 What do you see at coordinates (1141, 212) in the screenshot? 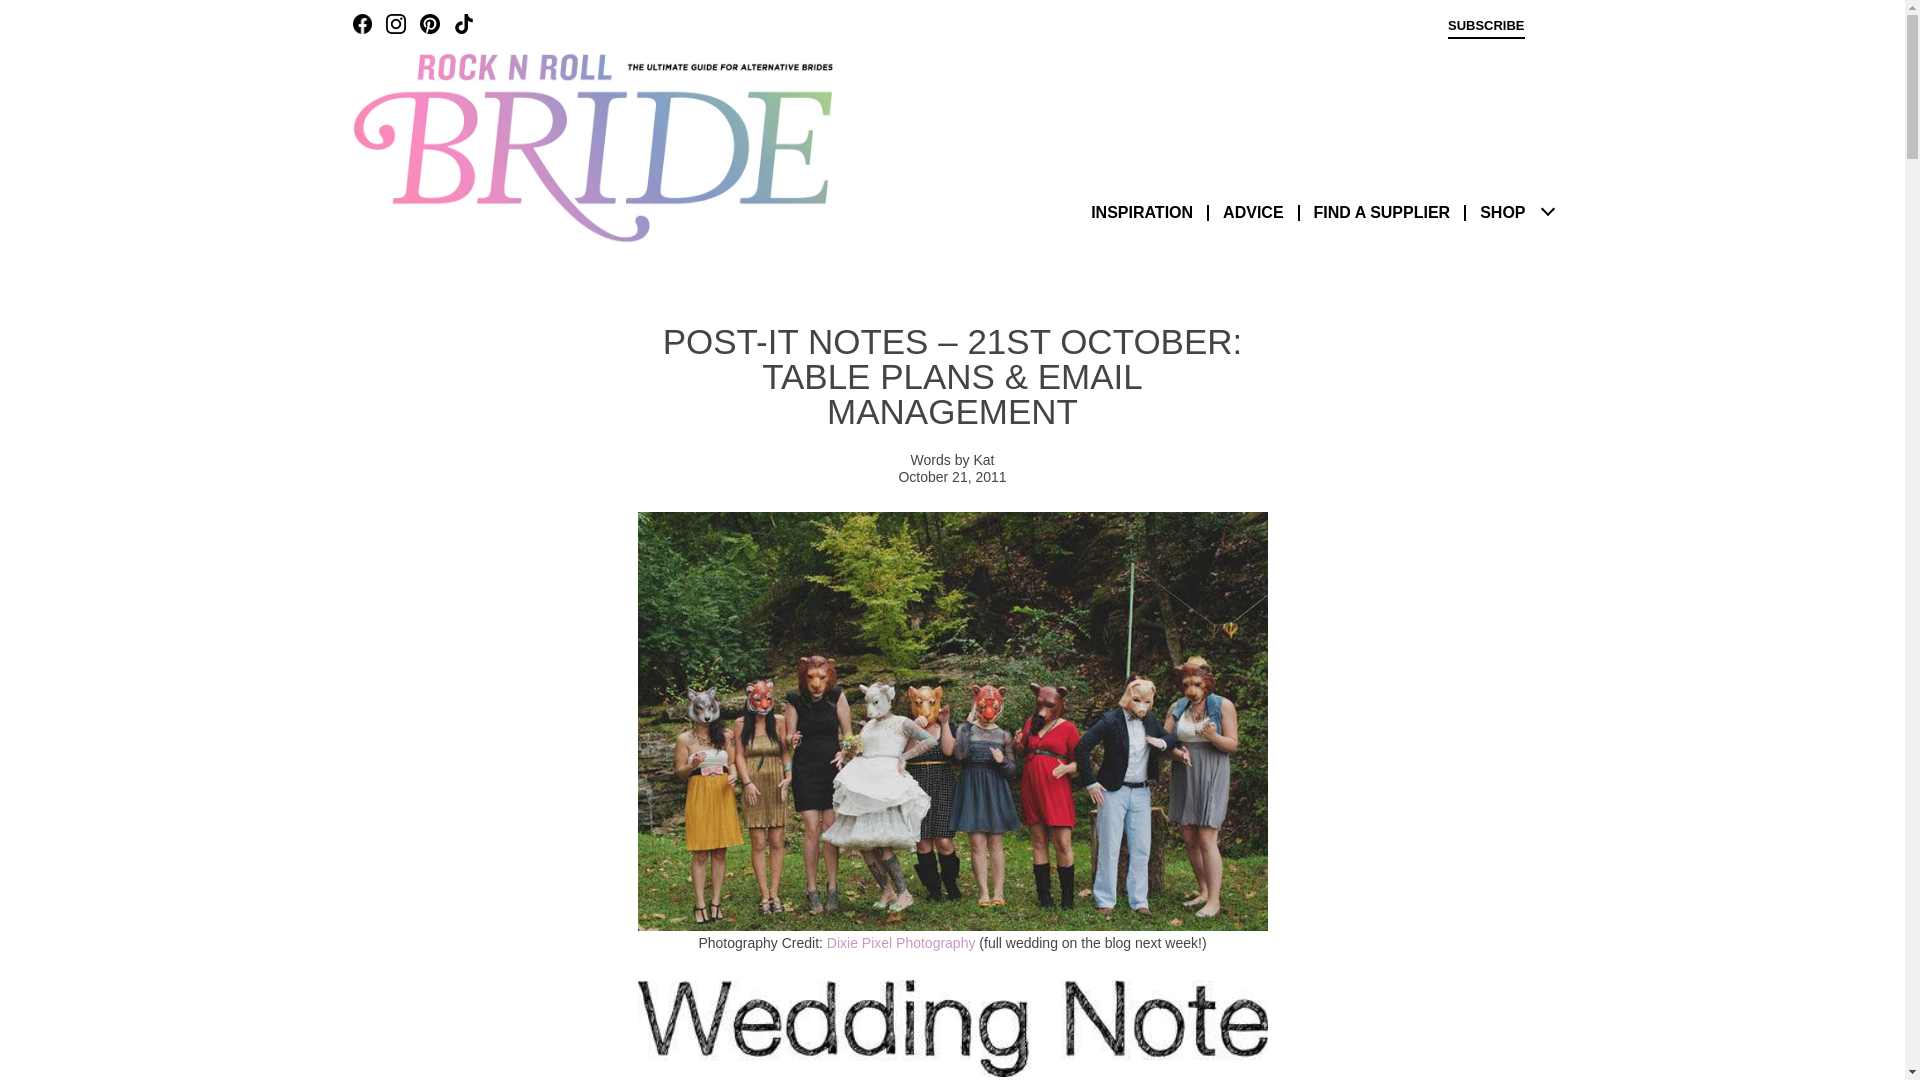
I see `INSPIRATION` at bounding box center [1141, 212].